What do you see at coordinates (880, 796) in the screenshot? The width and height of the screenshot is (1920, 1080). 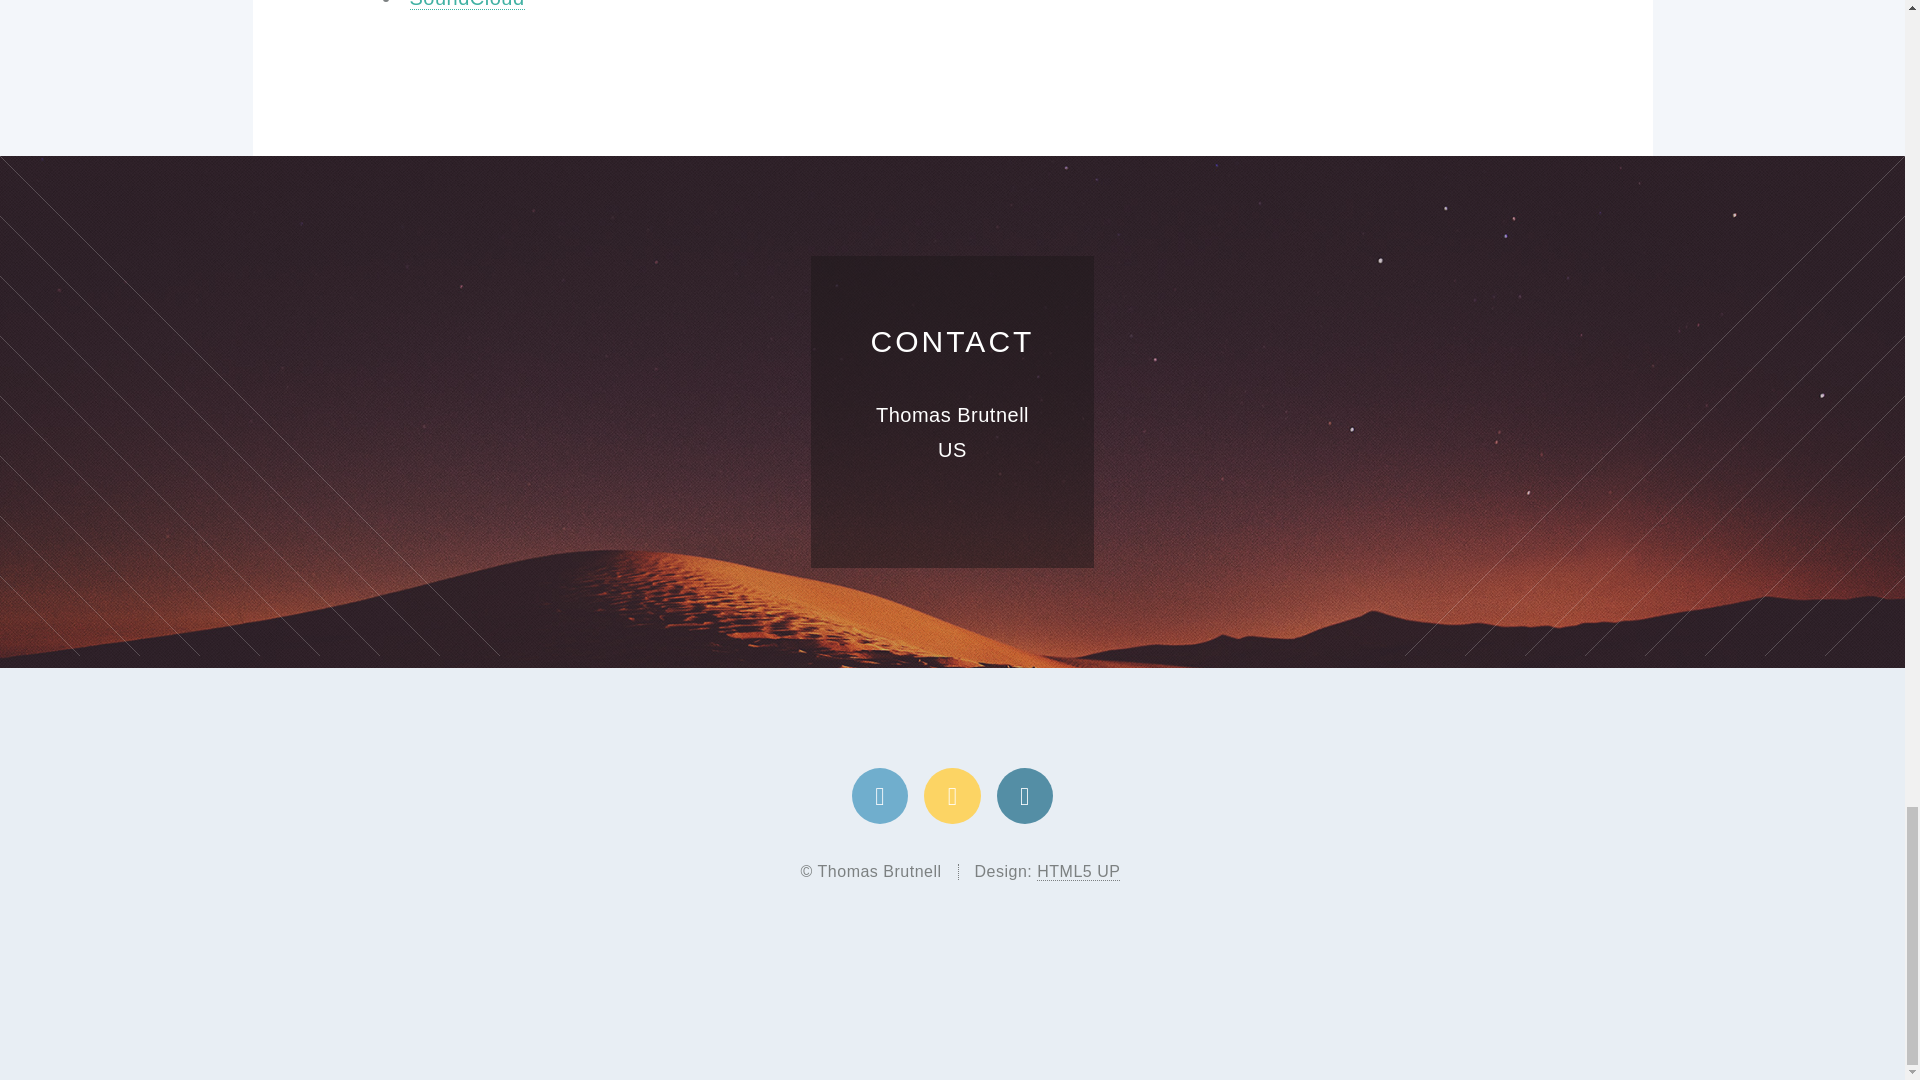 I see `Twitter` at bounding box center [880, 796].